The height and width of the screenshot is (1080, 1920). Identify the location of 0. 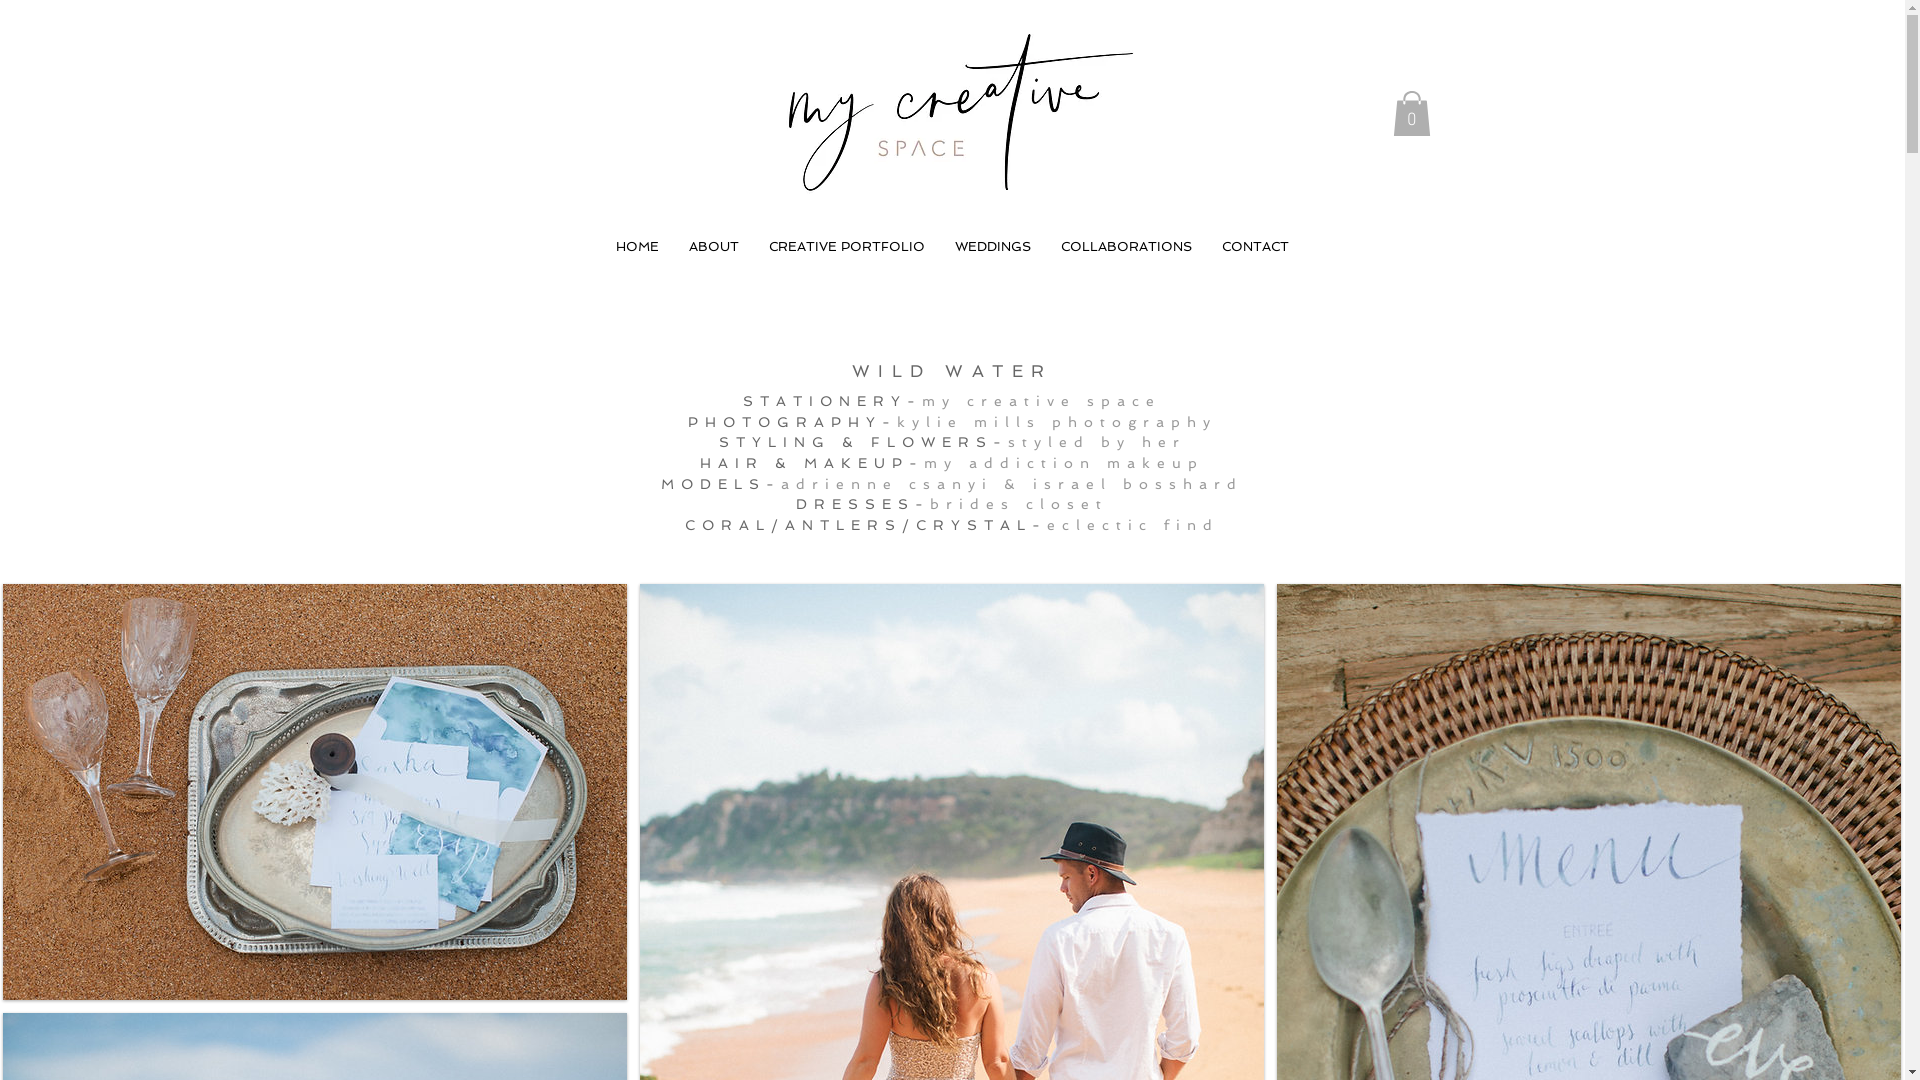
(1411, 114).